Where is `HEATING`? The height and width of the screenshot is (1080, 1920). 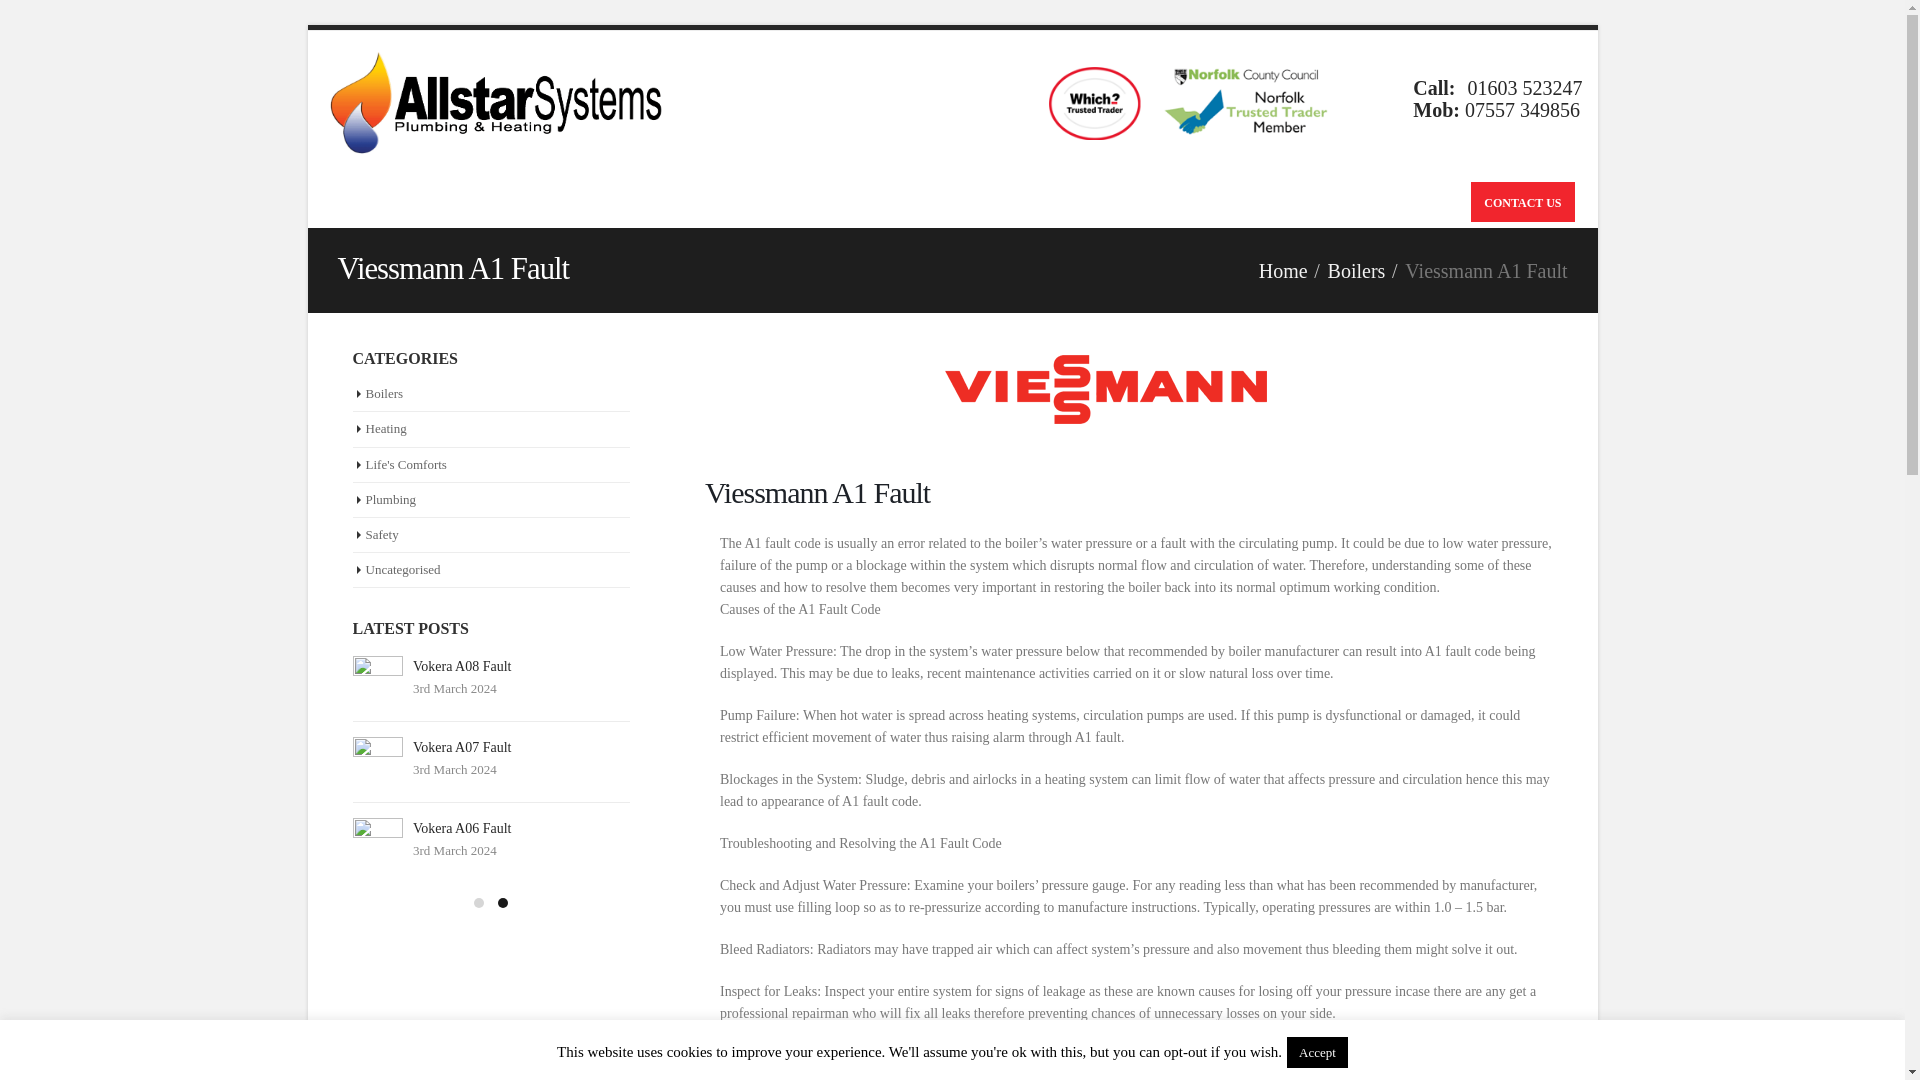
HEATING is located at coordinates (755, 202).